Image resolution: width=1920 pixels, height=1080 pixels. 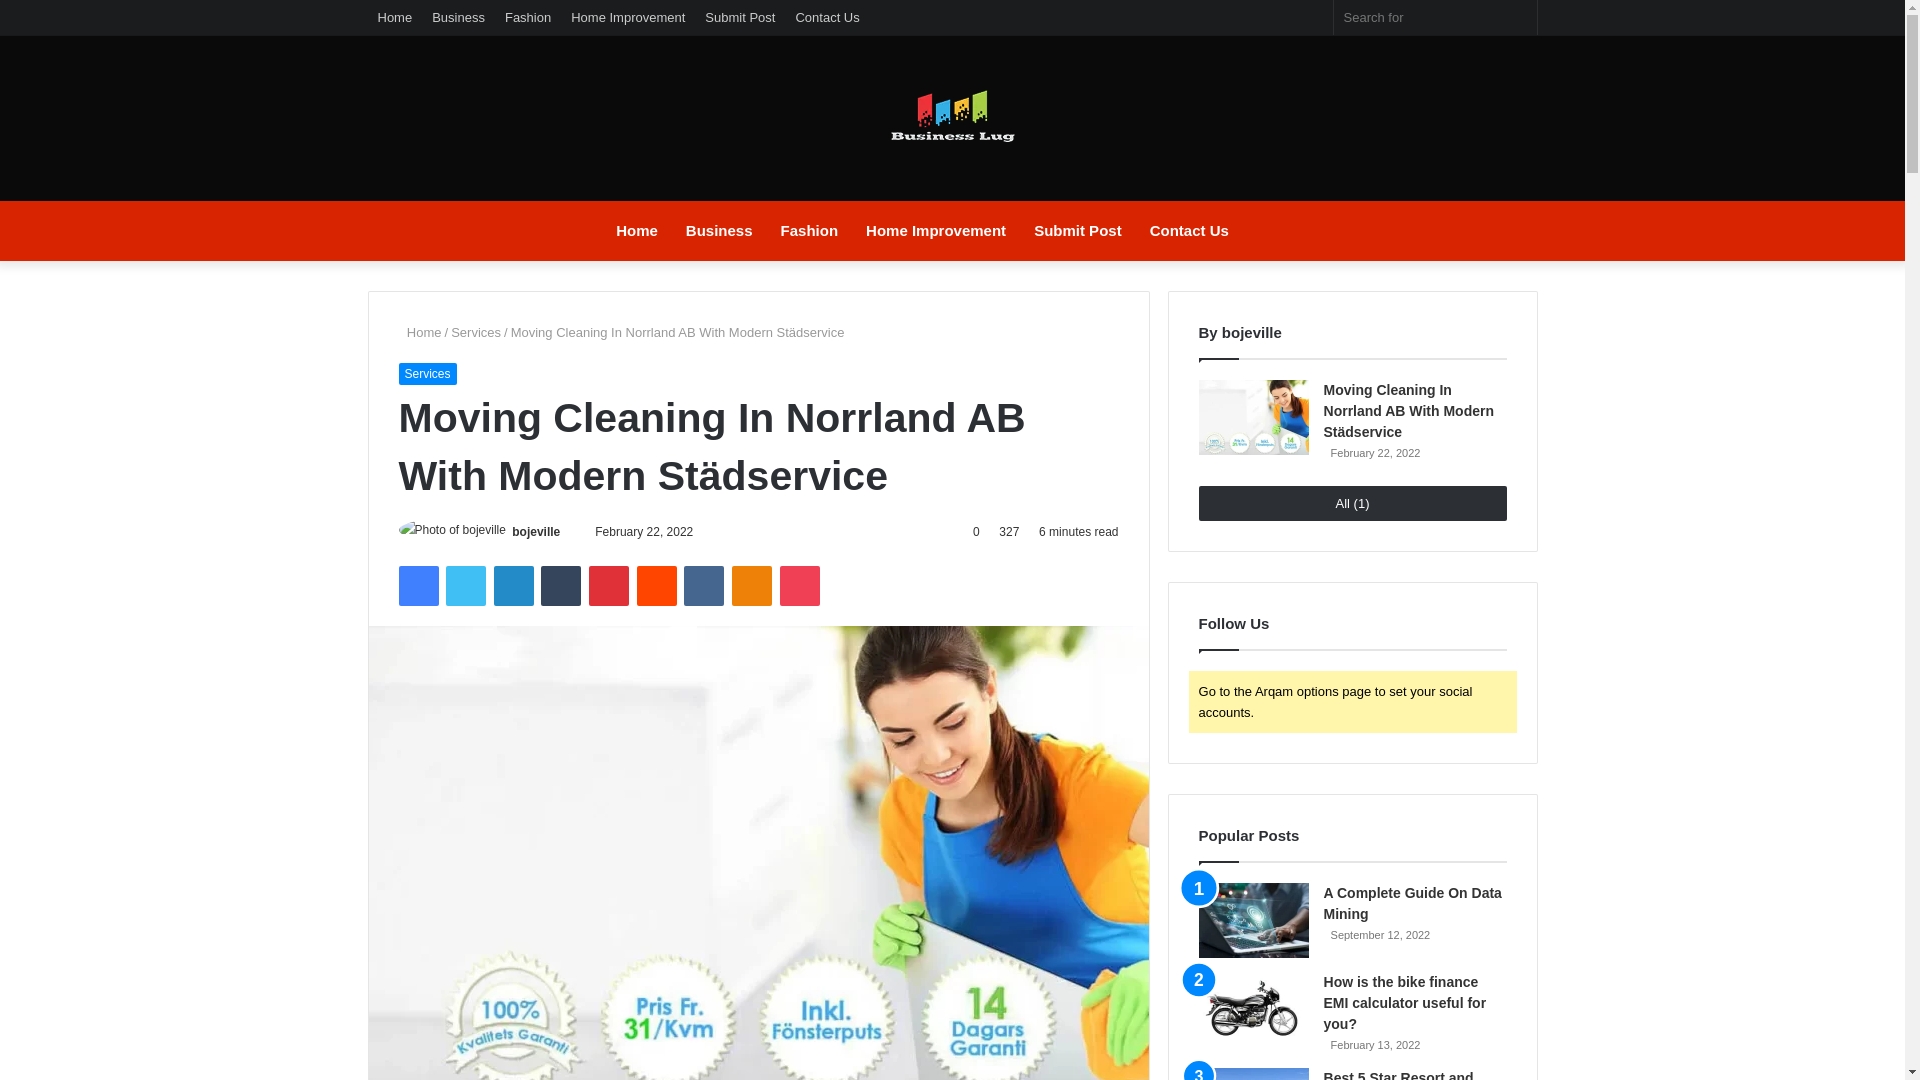 What do you see at coordinates (465, 585) in the screenshot?
I see `Twitter` at bounding box center [465, 585].